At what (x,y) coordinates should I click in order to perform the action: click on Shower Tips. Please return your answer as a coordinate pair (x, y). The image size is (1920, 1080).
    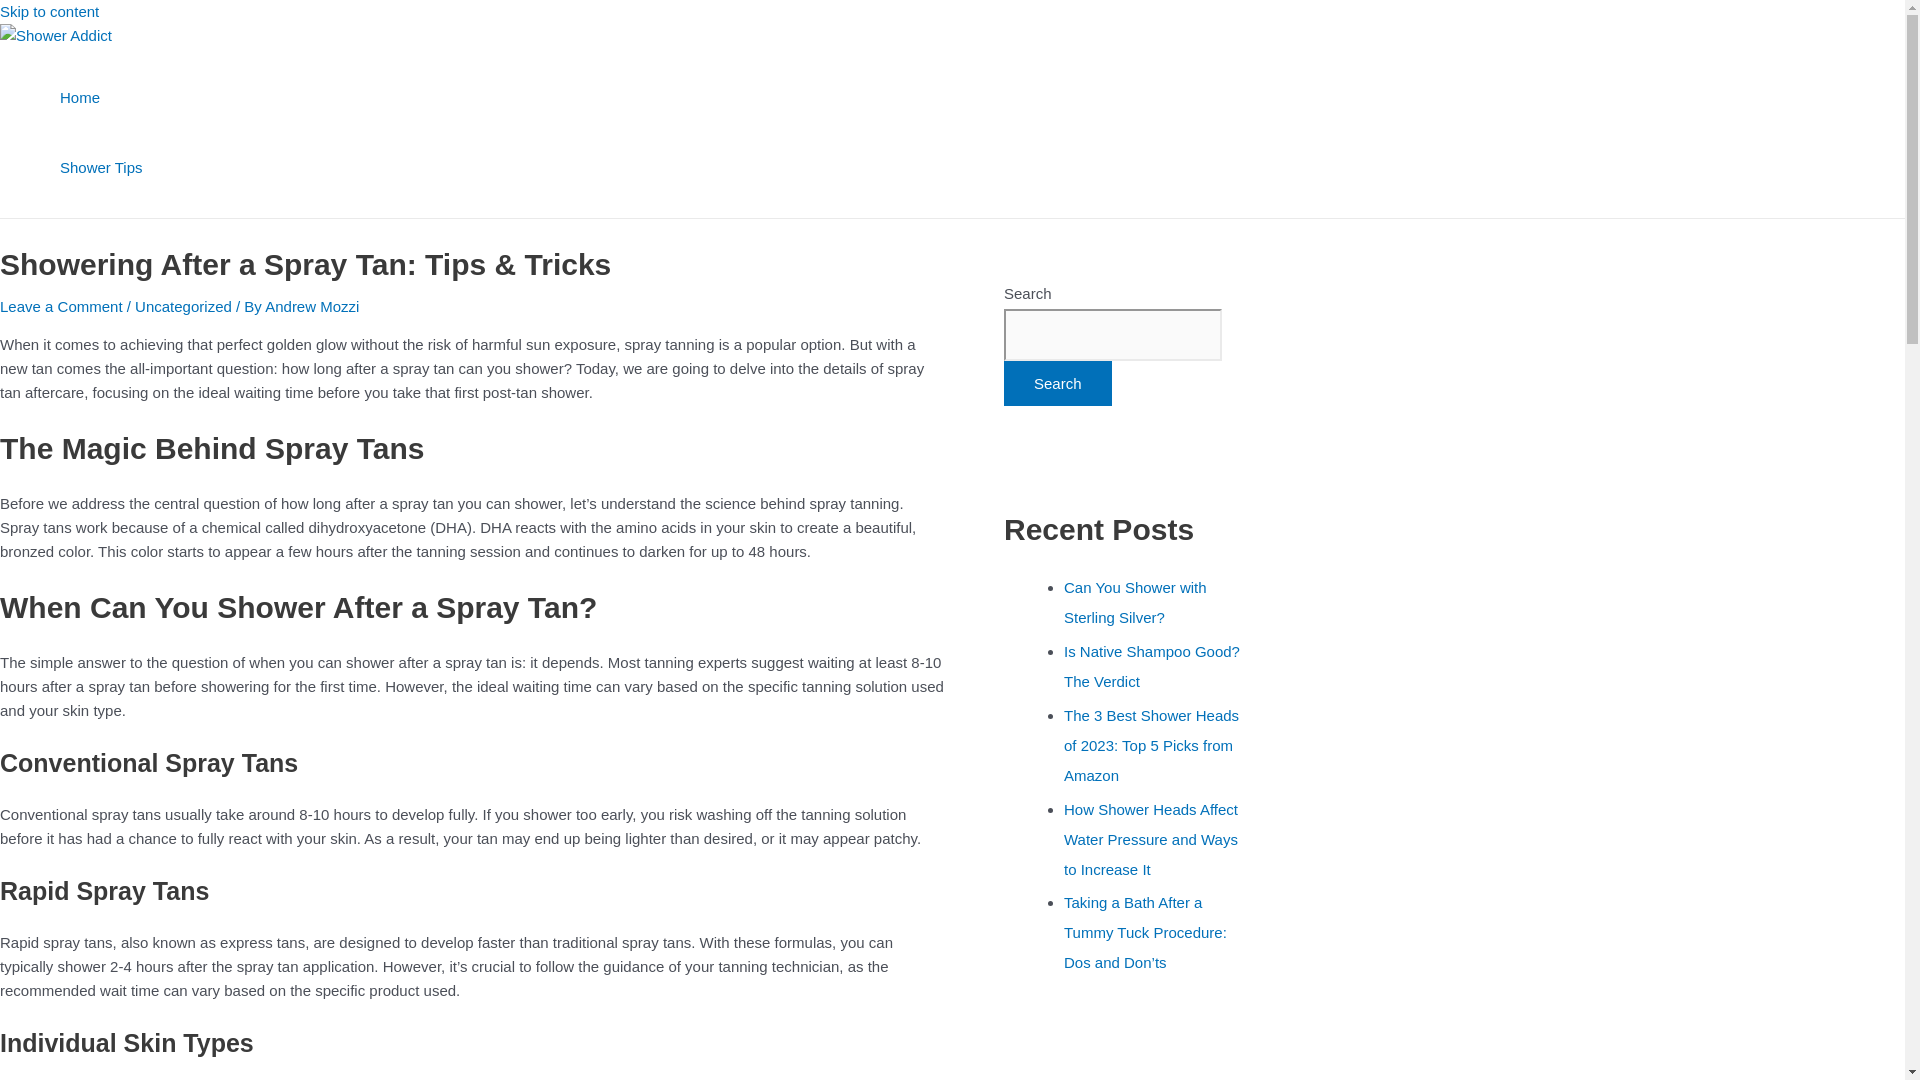
    Looking at the image, I should click on (100, 168).